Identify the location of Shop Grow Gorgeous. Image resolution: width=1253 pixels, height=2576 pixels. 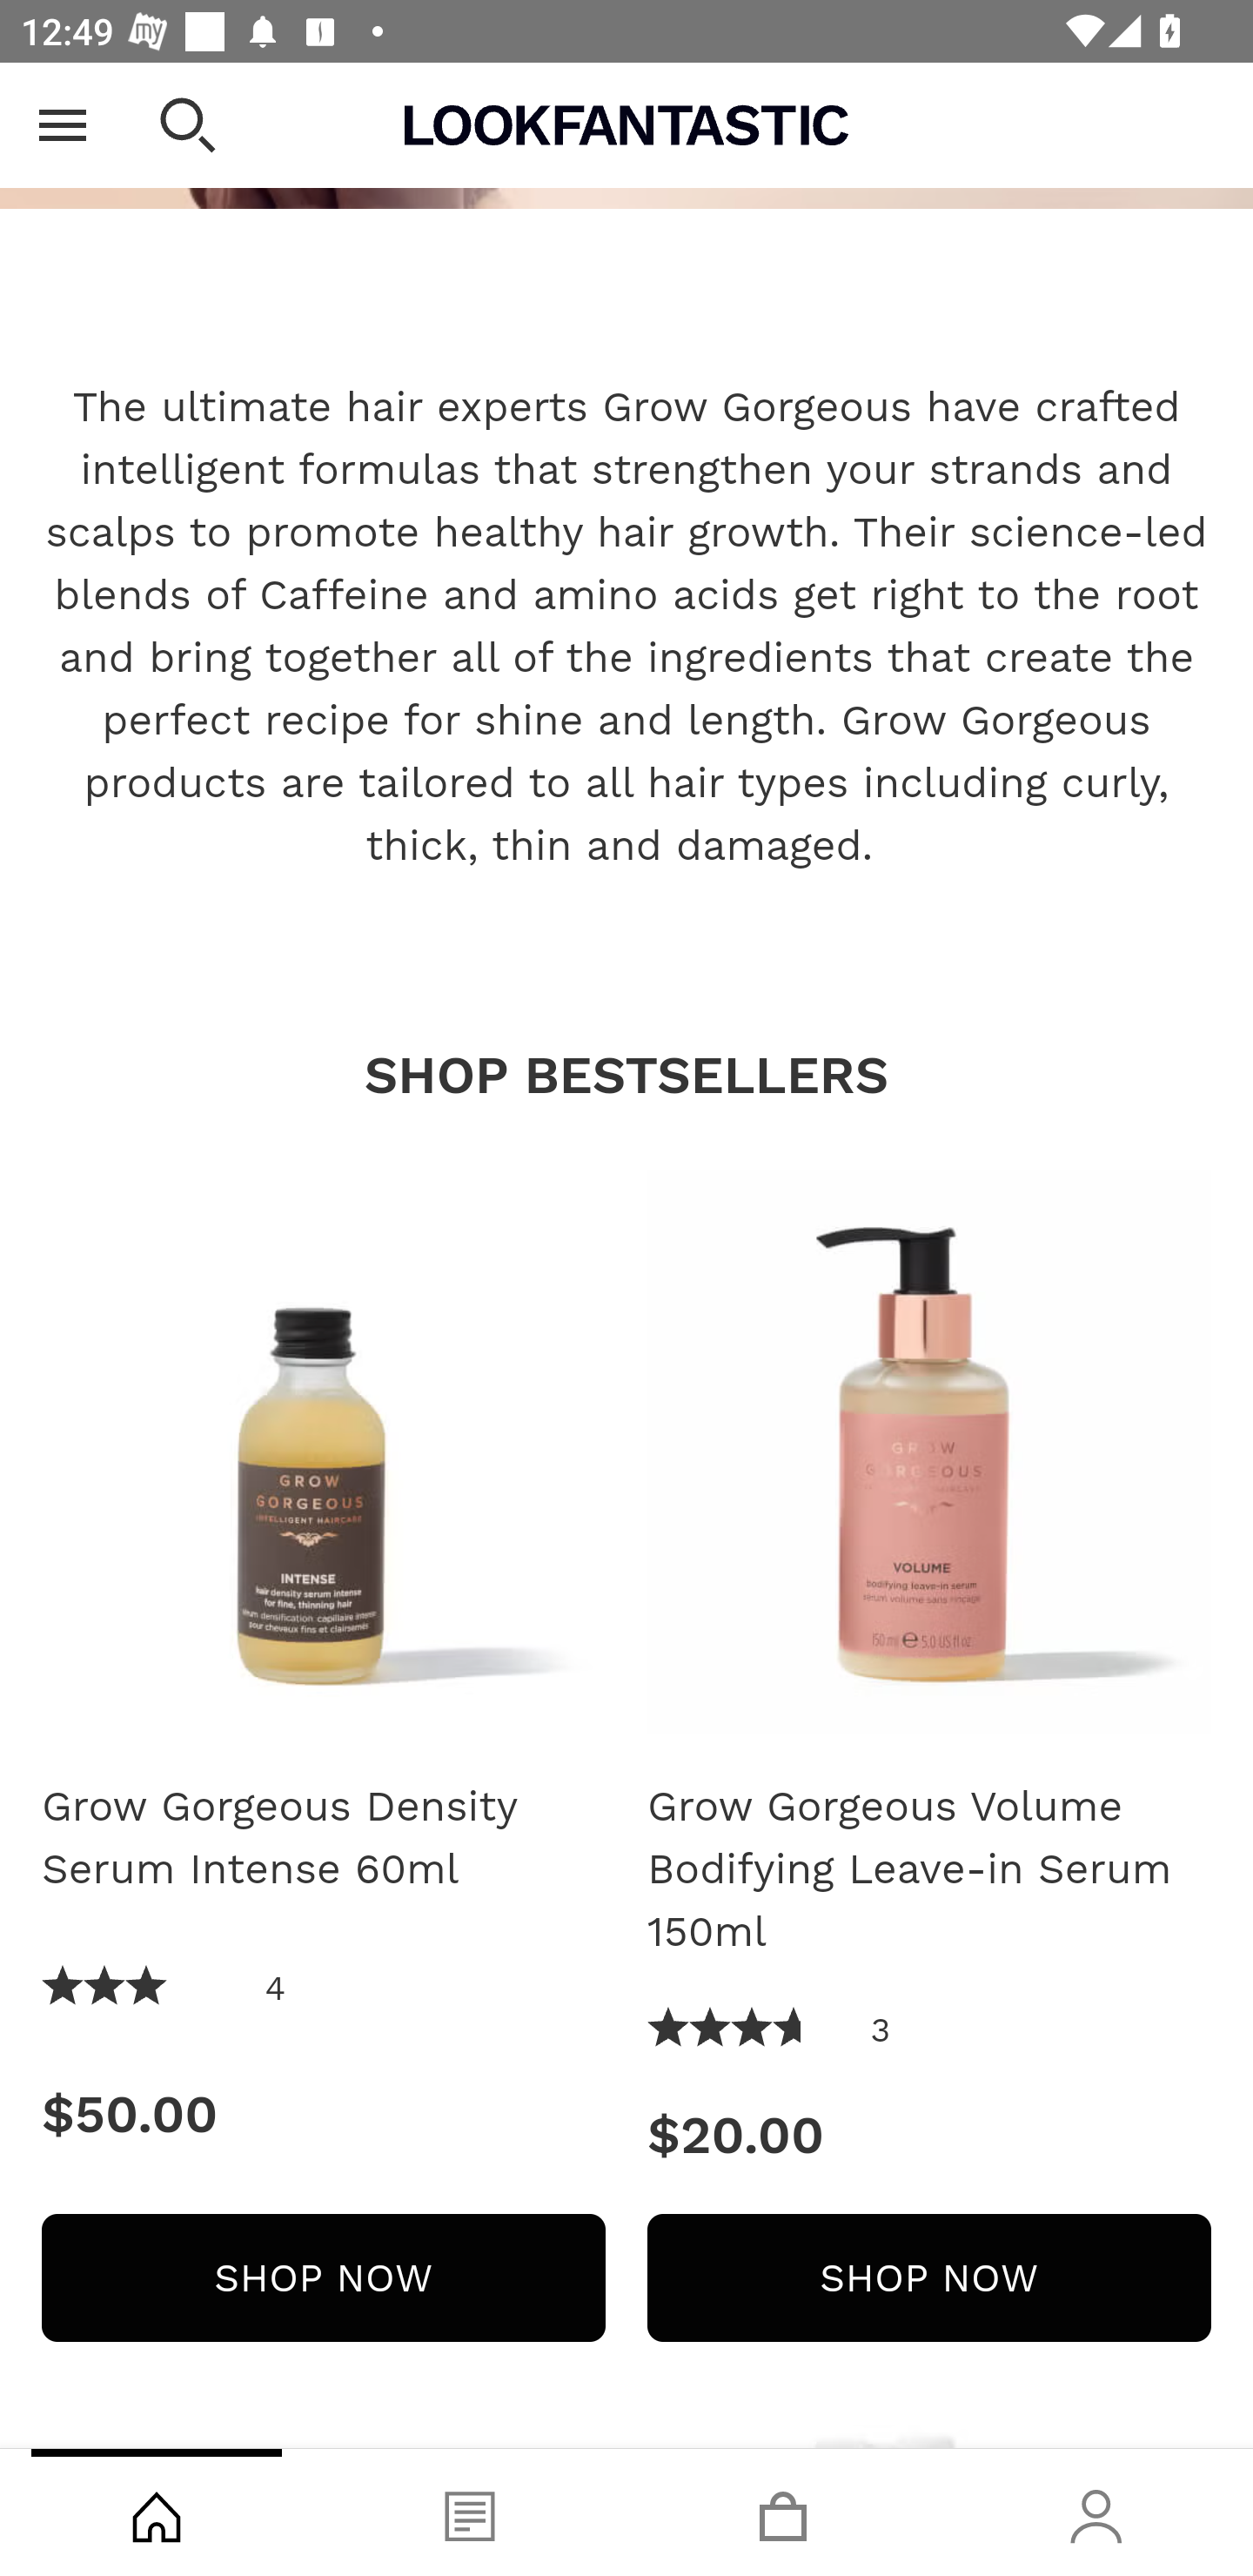
(626, 136).